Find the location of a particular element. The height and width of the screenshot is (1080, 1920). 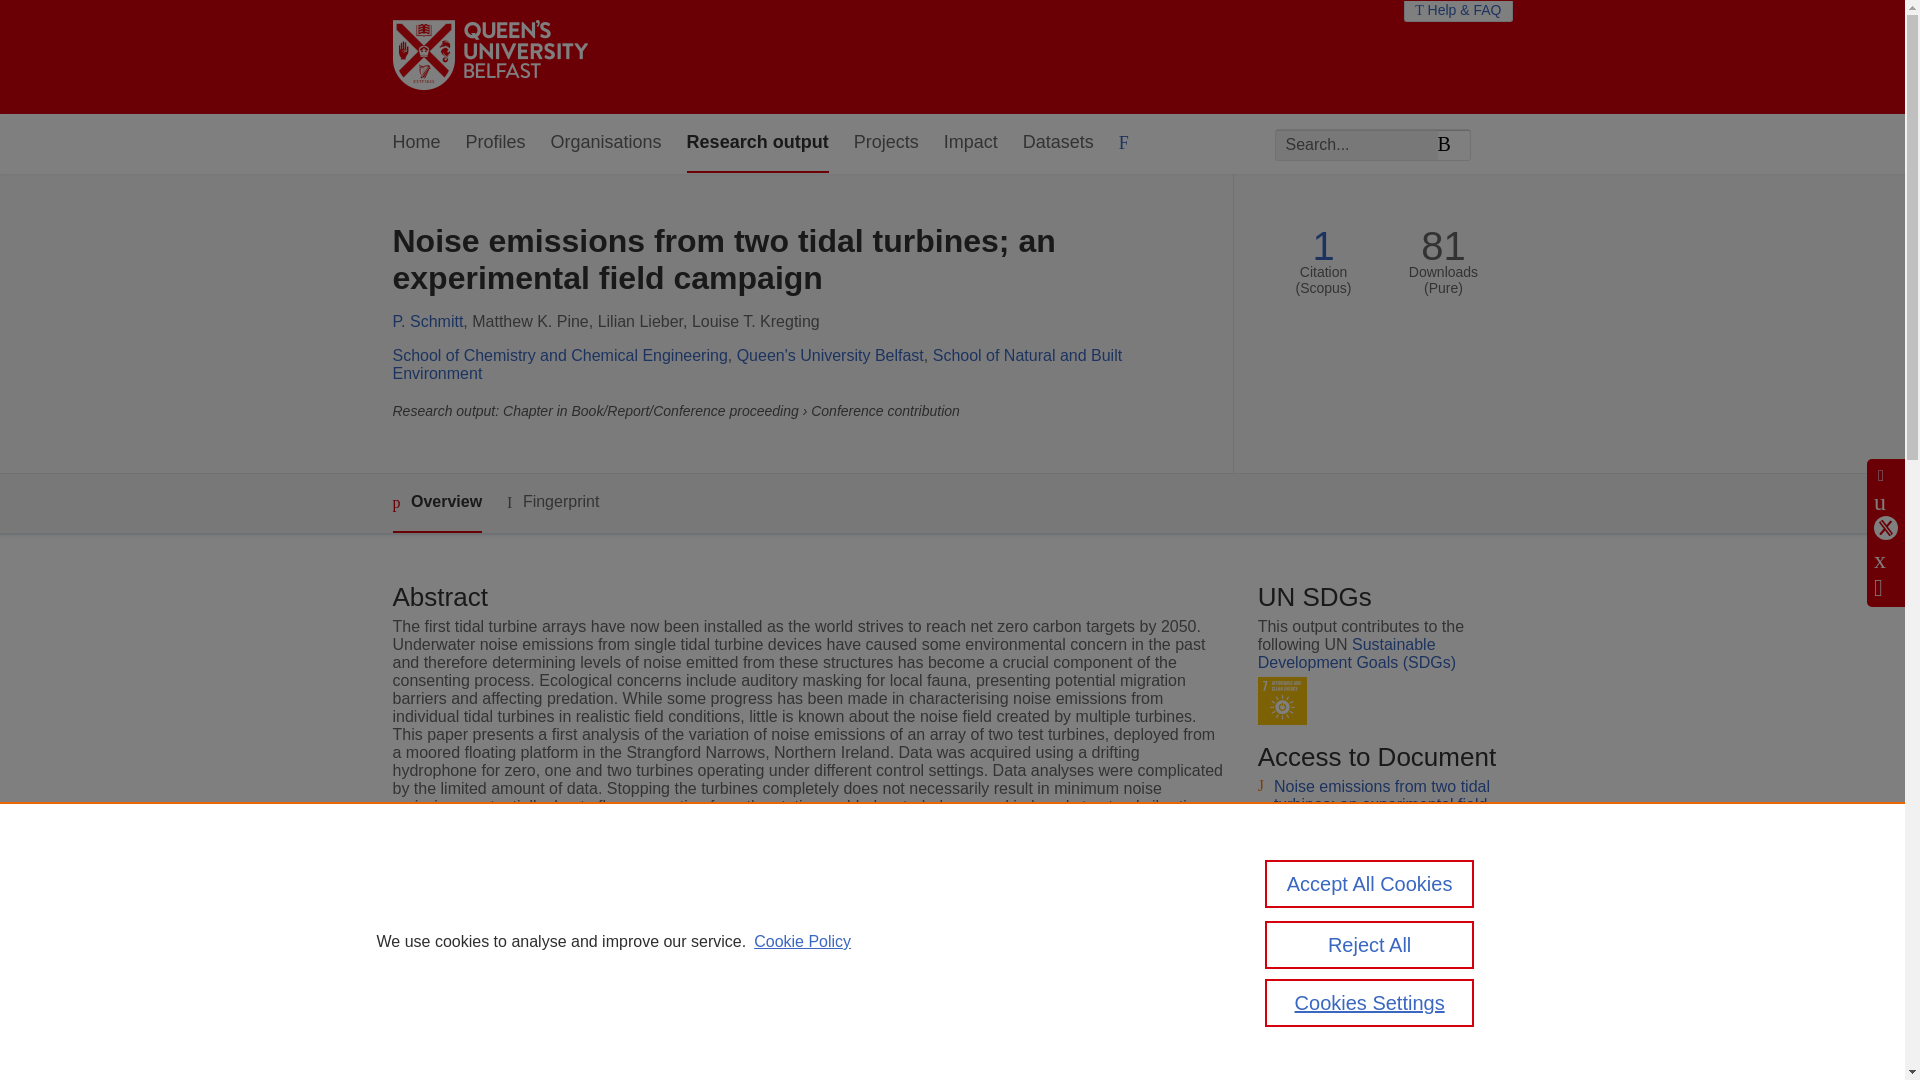

Overview is located at coordinates (436, 504).